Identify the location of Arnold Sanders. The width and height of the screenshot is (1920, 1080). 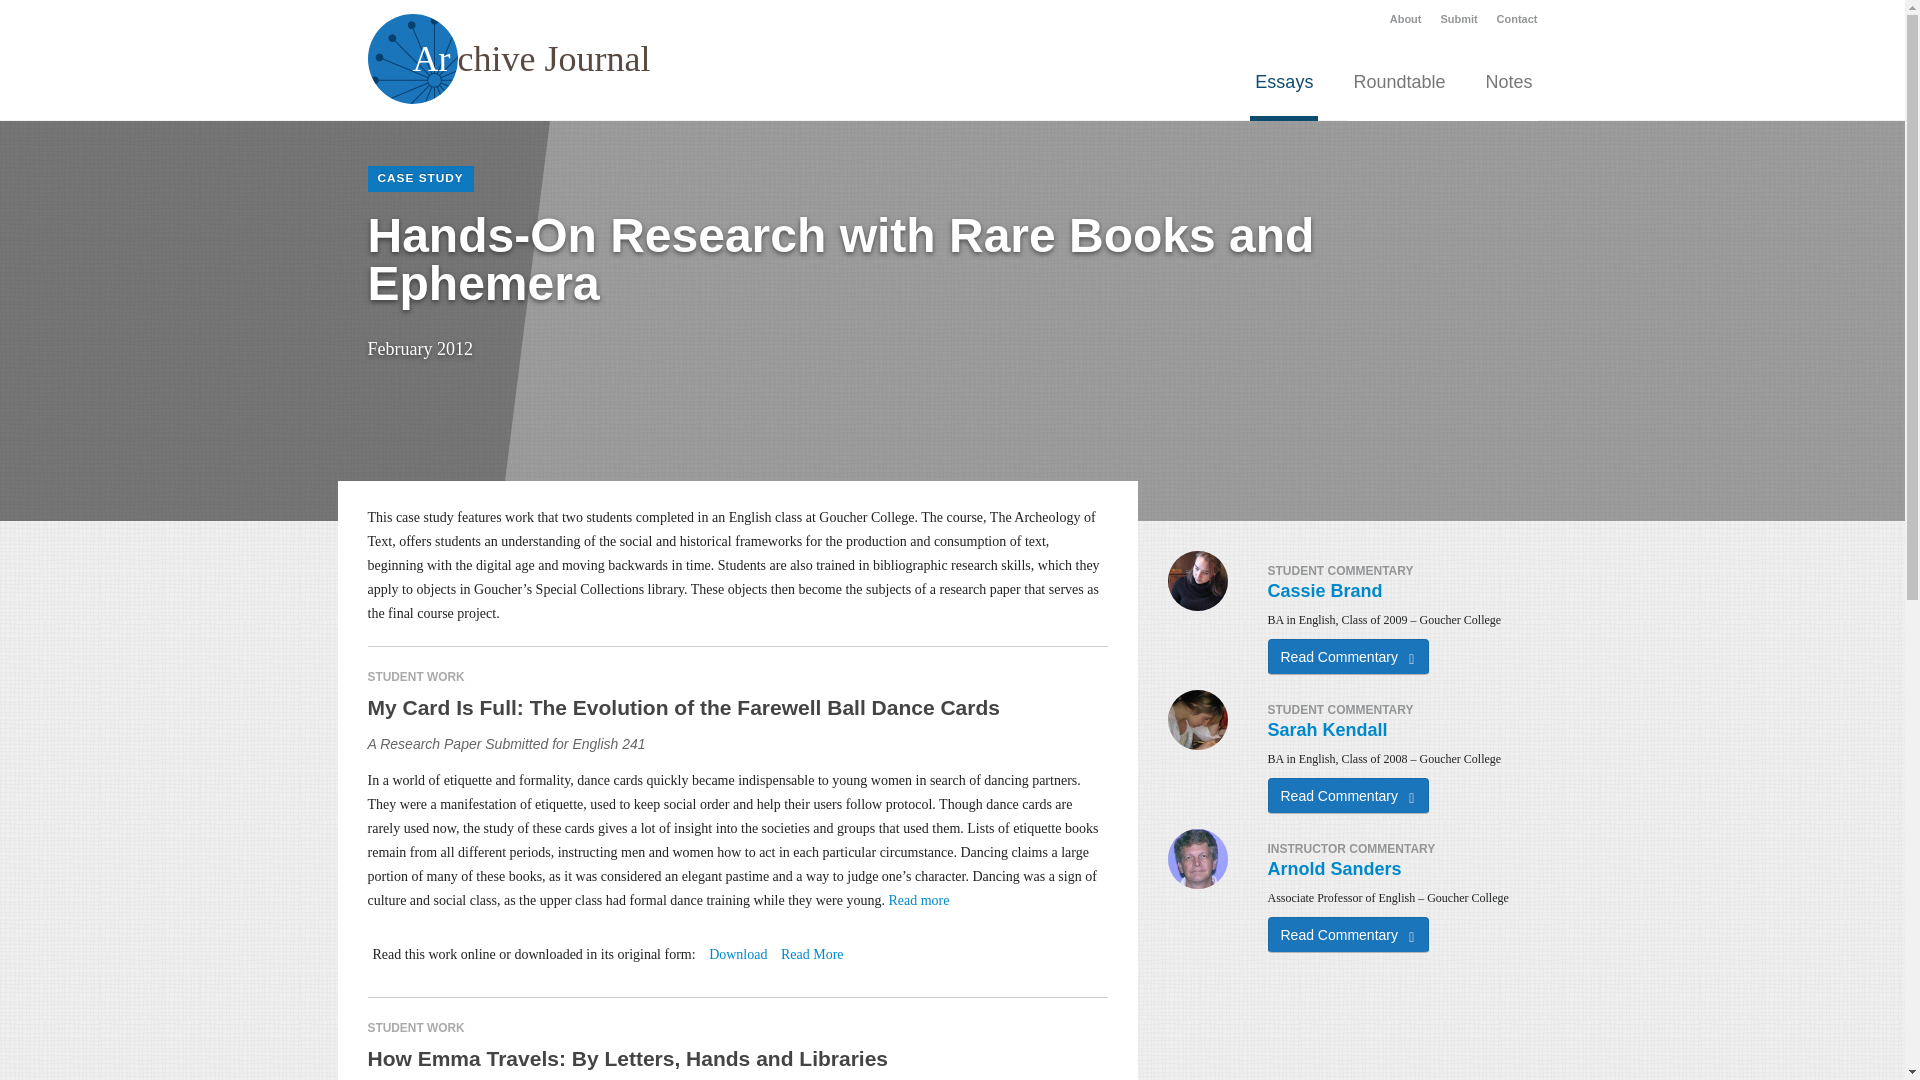
(1334, 868).